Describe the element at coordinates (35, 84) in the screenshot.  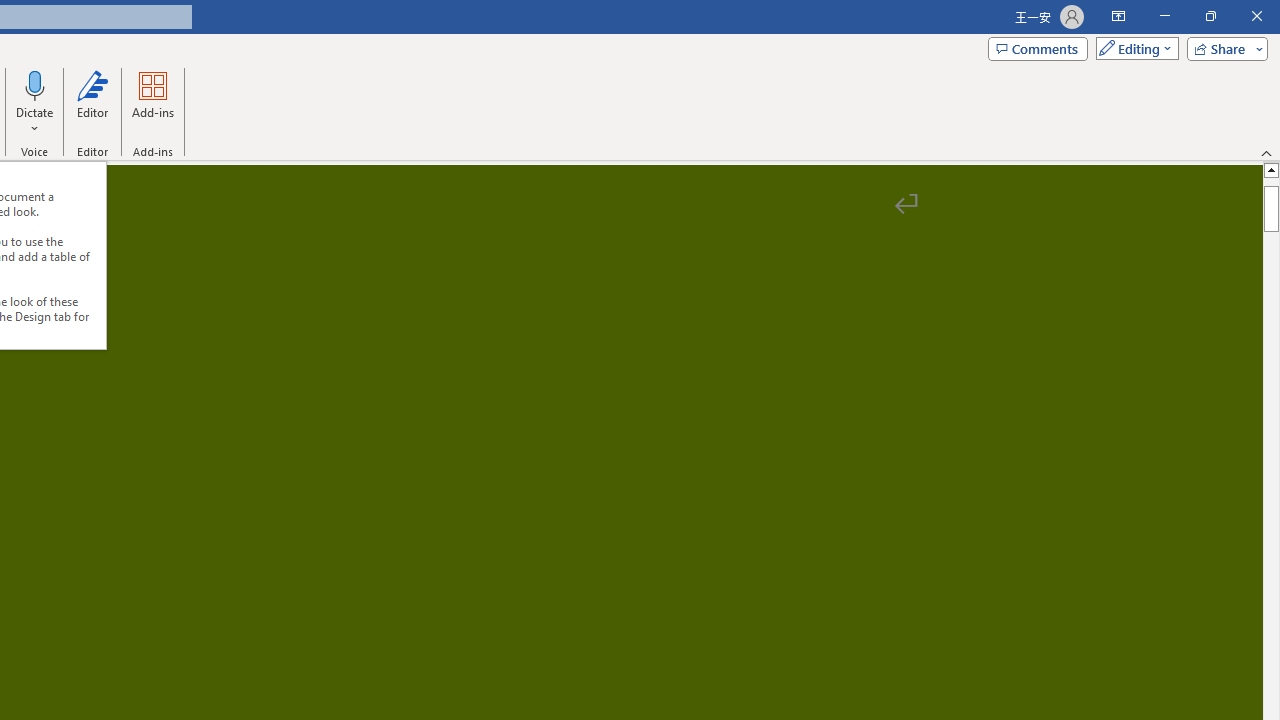
I see `Dictate` at that location.